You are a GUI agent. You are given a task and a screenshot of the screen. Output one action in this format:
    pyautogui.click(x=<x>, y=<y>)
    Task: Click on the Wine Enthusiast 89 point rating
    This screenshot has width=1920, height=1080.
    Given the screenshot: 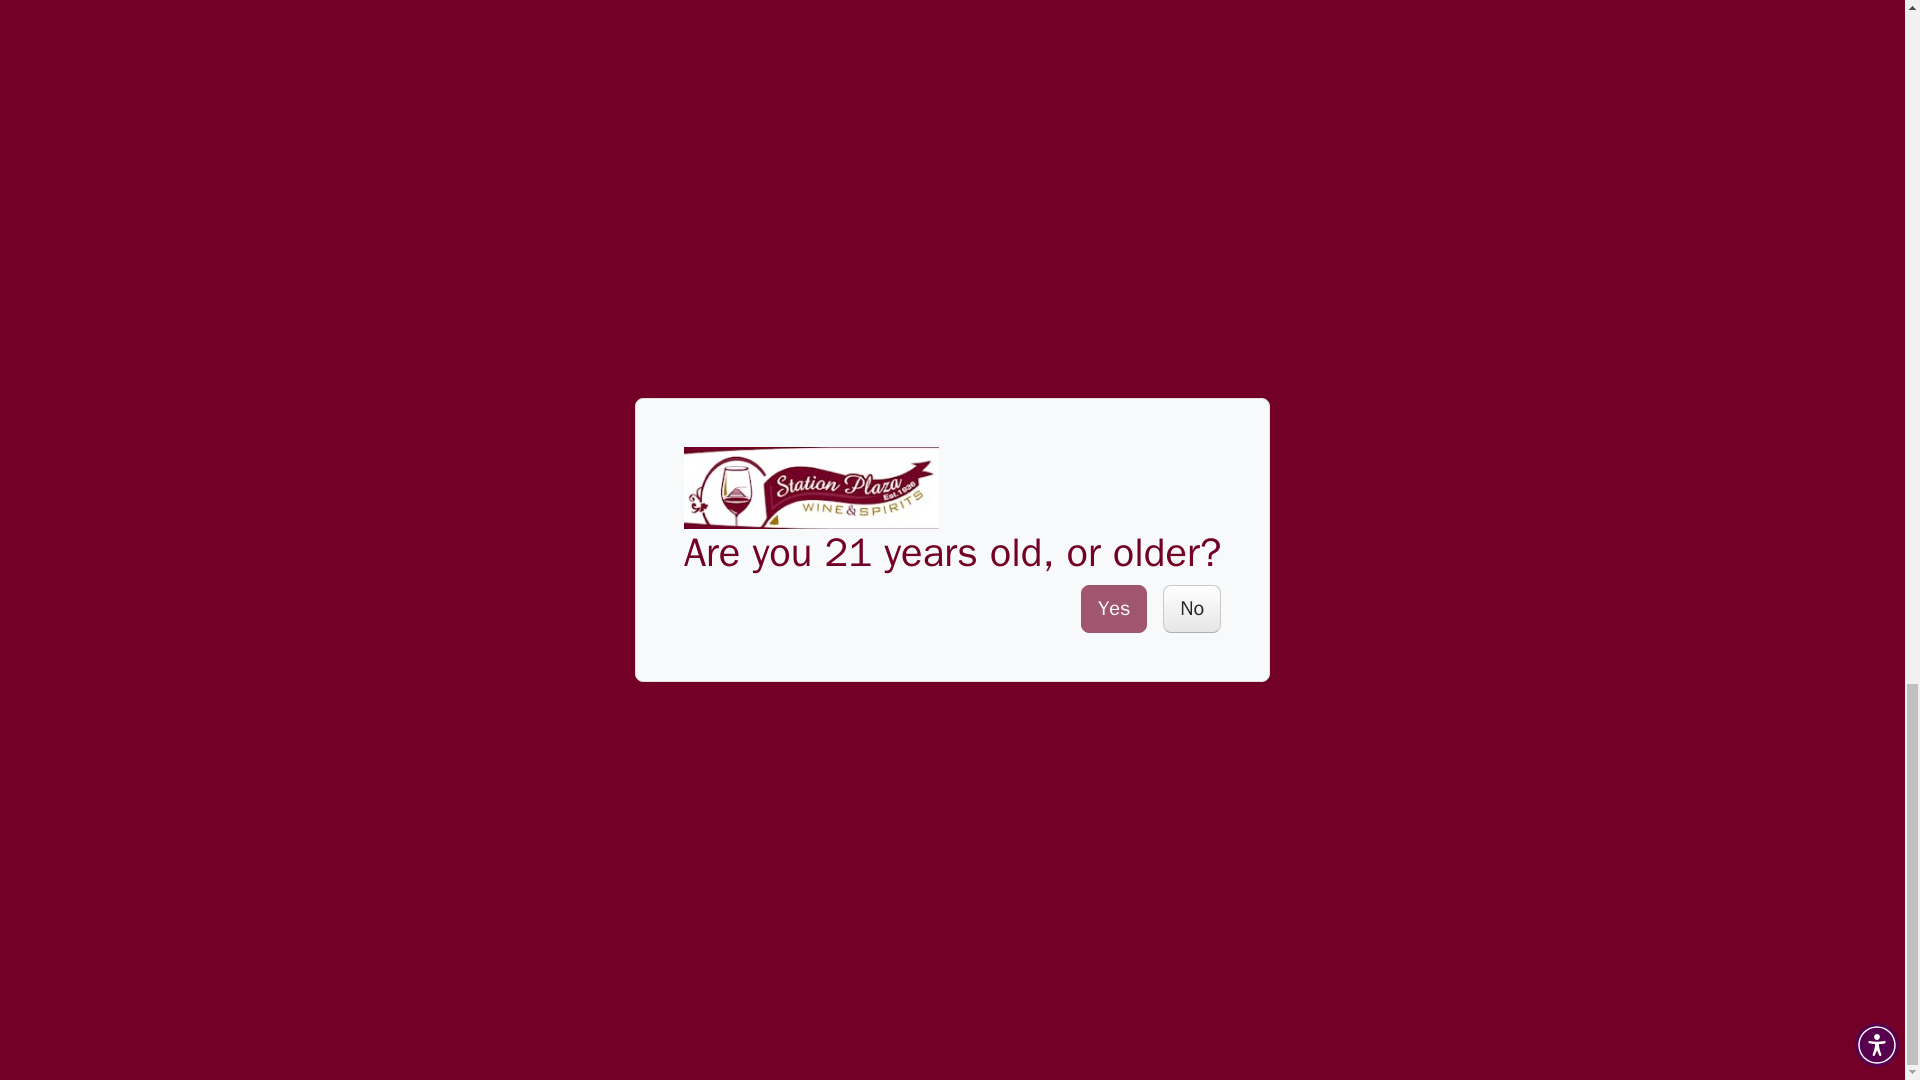 What is the action you would take?
    pyautogui.click(x=790, y=425)
    